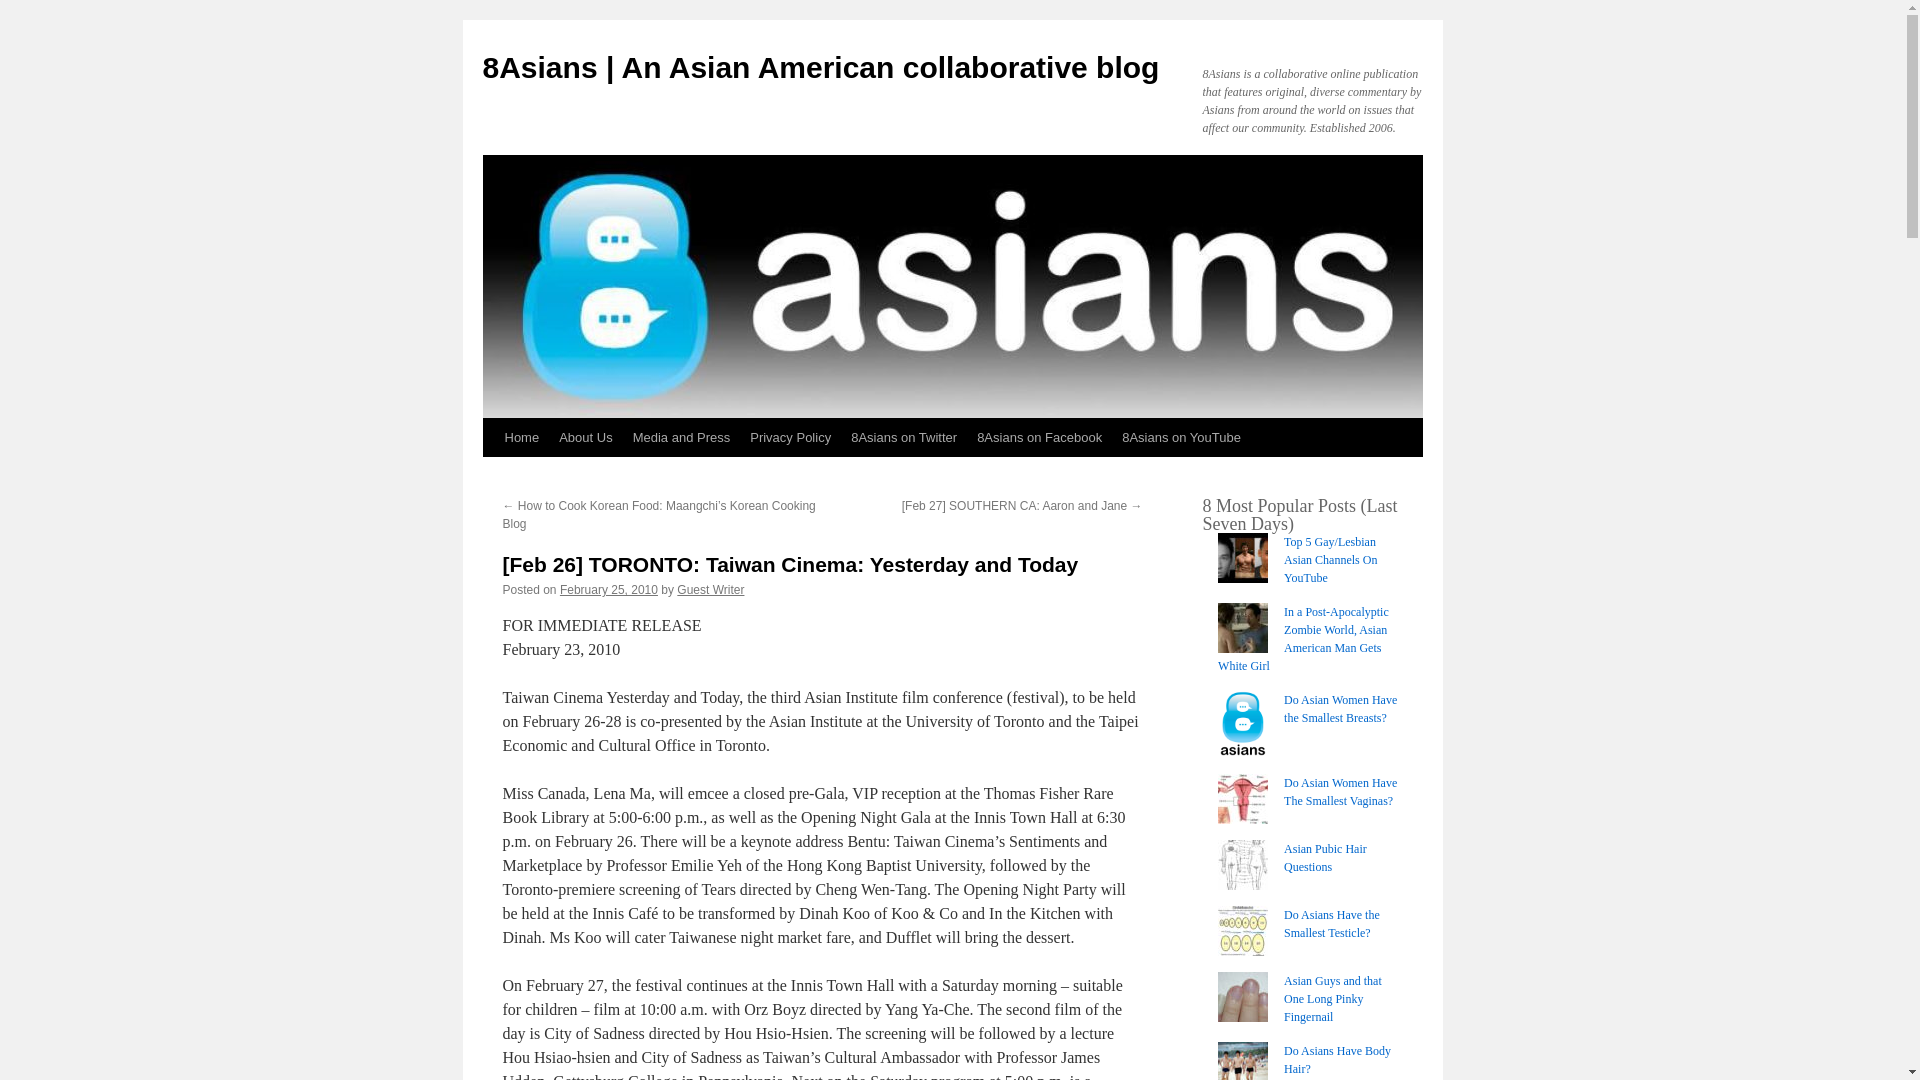  Describe the element at coordinates (1340, 708) in the screenshot. I see `Do Asian Women Have the Smallest Breasts?` at that location.